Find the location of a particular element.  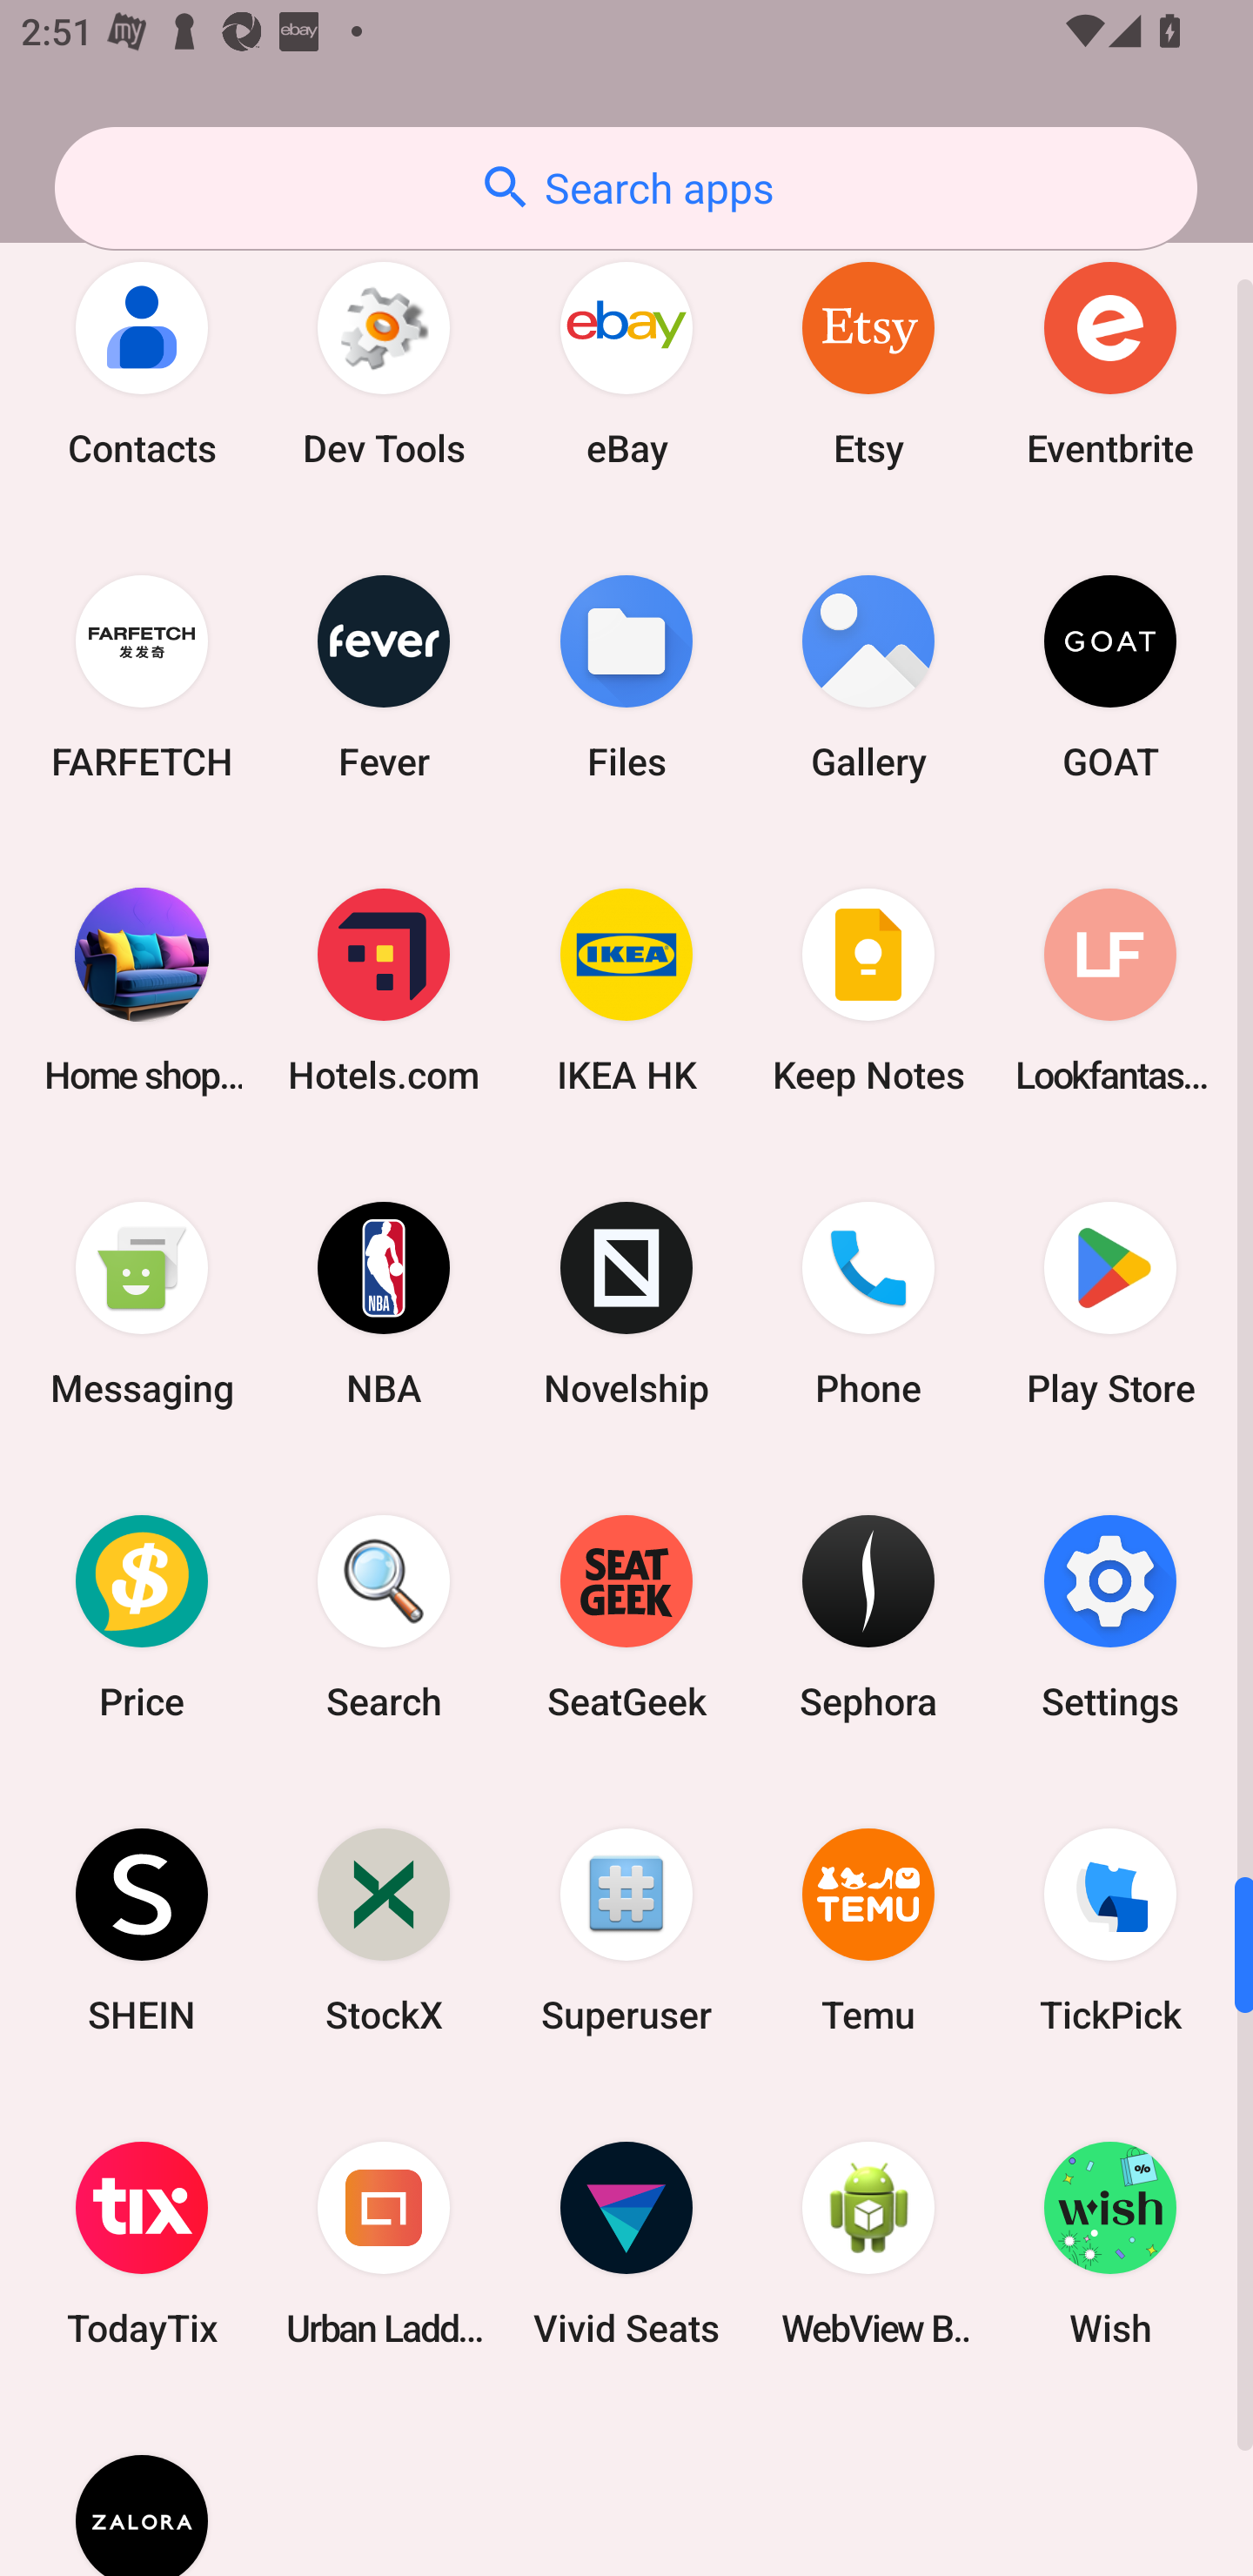

eBay is located at coordinates (626, 362).